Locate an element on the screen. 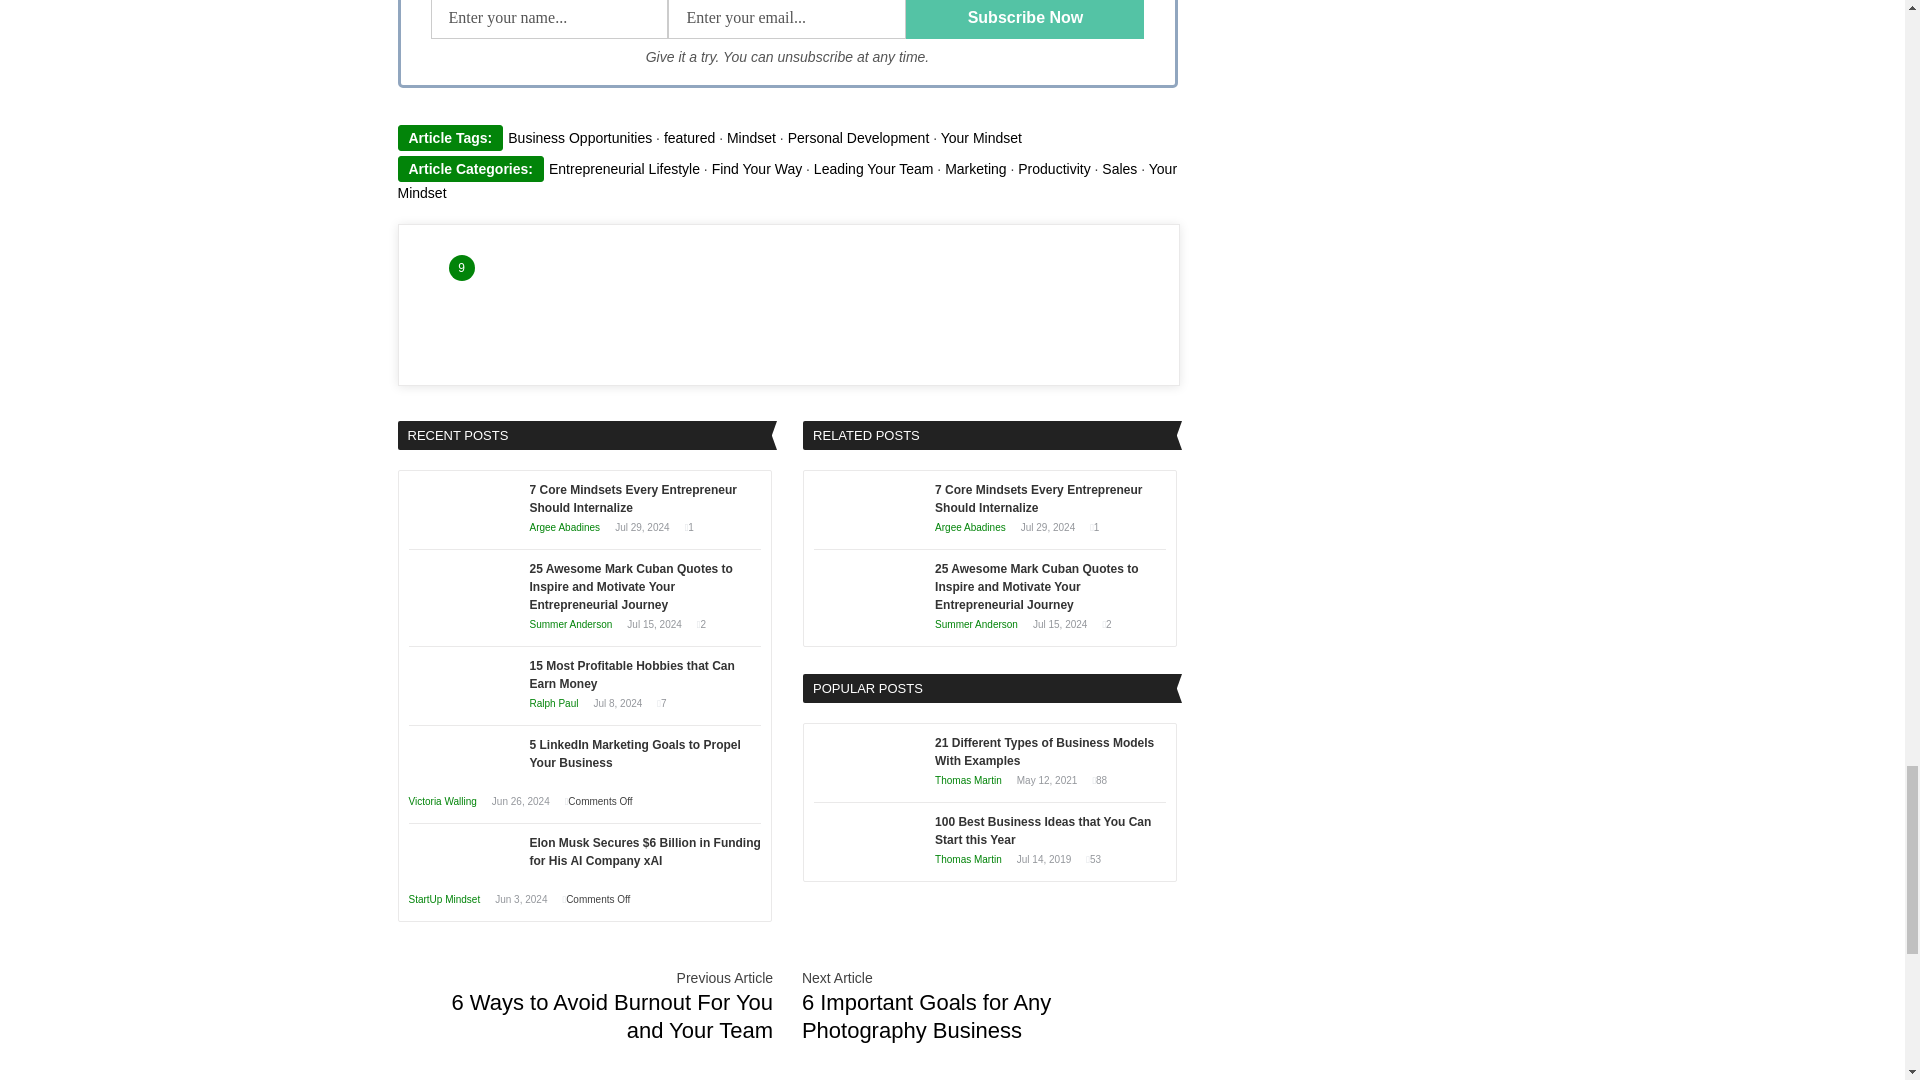 Image resolution: width=1920 pixels, height=1080 pixels. Entrepreneurial Lifestyle is located at coordinates (624, 168).